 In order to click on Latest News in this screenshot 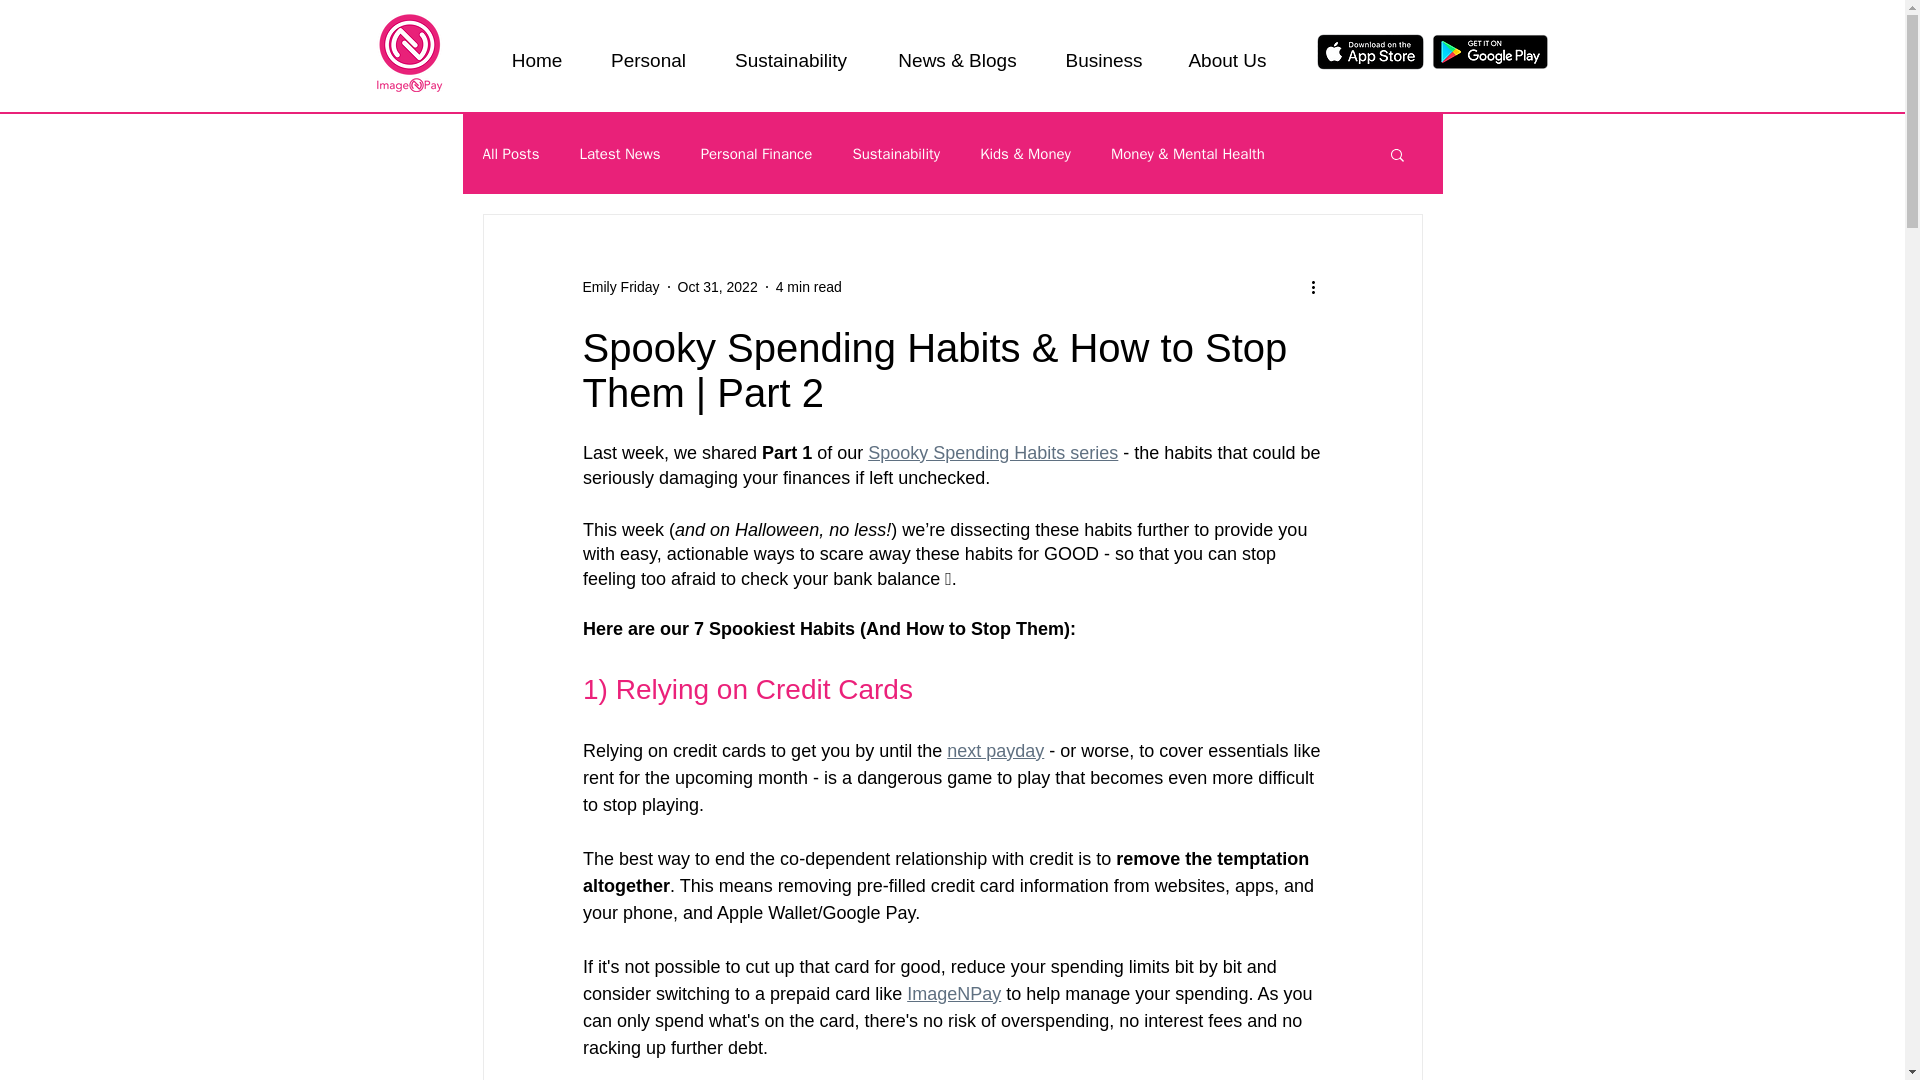, I will do `click(620, 153)`.